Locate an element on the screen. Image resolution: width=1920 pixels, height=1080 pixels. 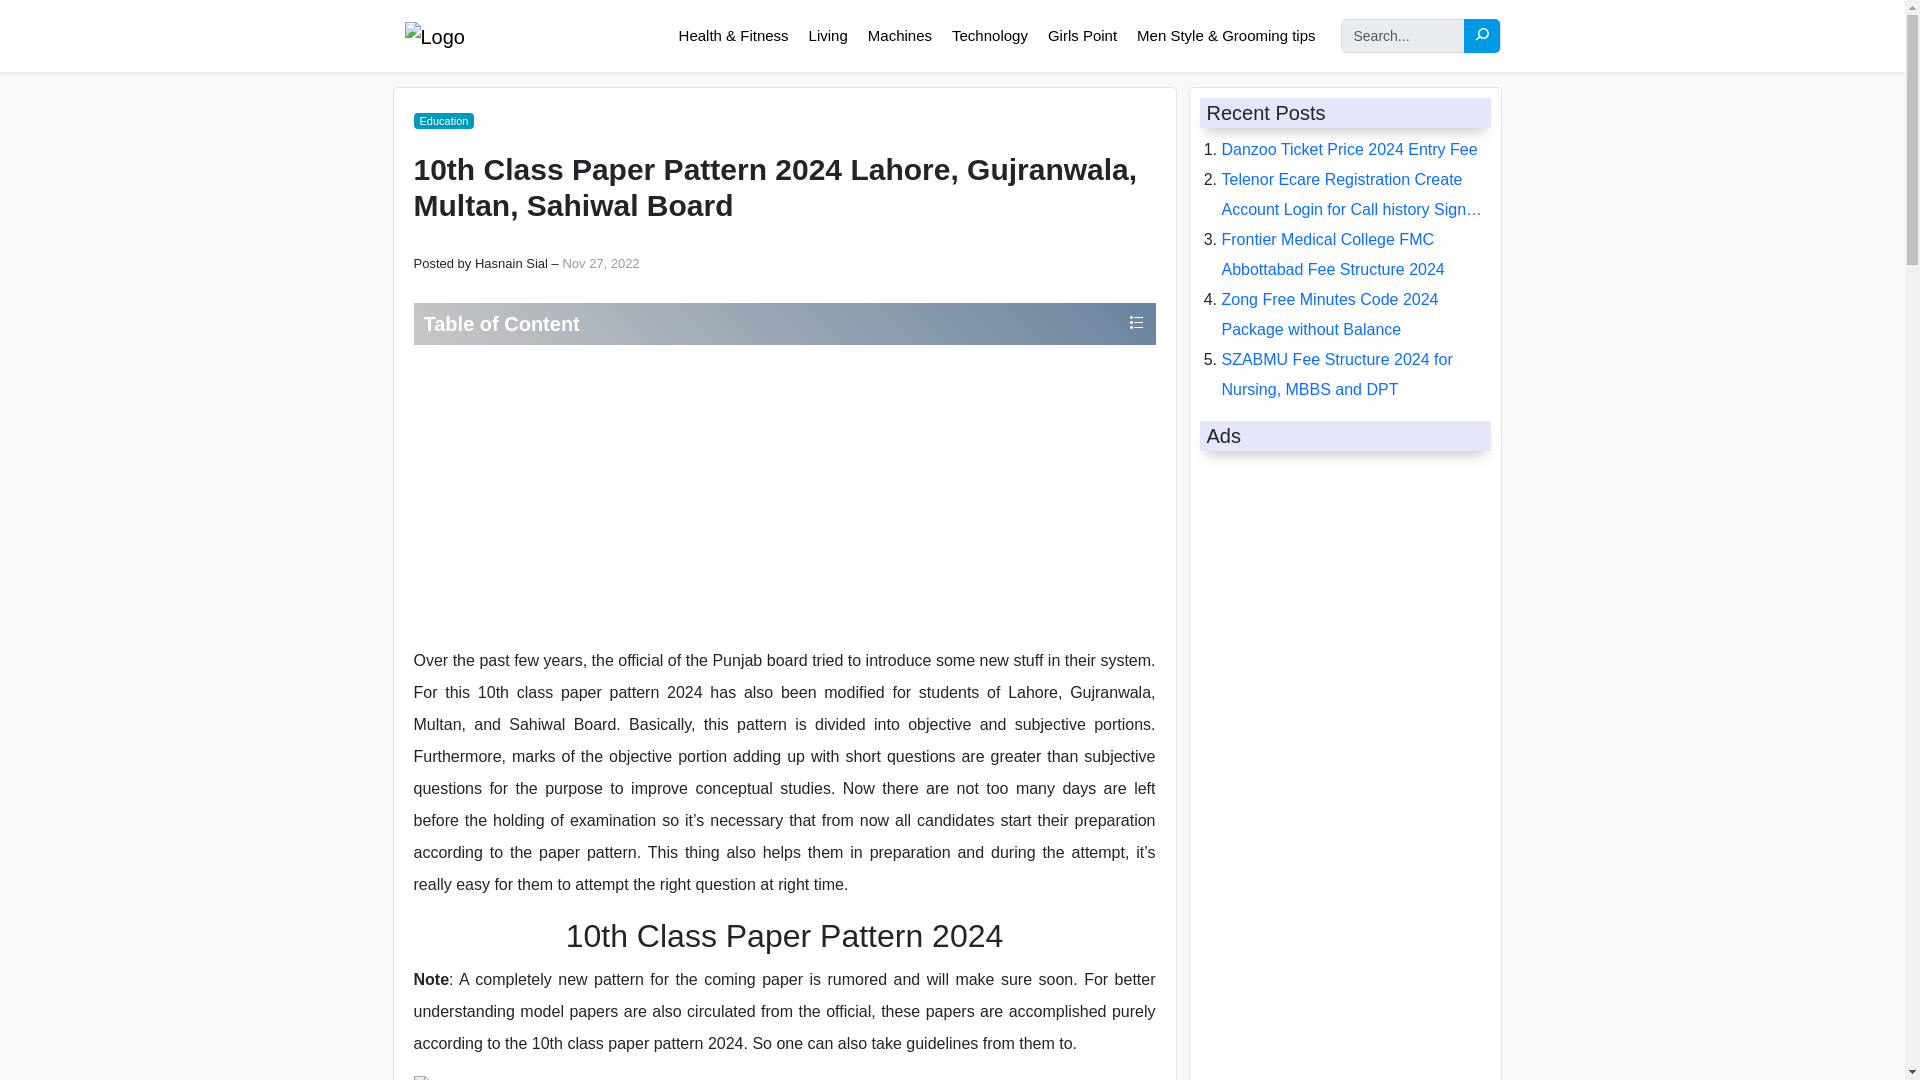
SZABMU Fee Structure 2024 for Nursing, MBBS and DPT is located at coordinates (1337, 374).